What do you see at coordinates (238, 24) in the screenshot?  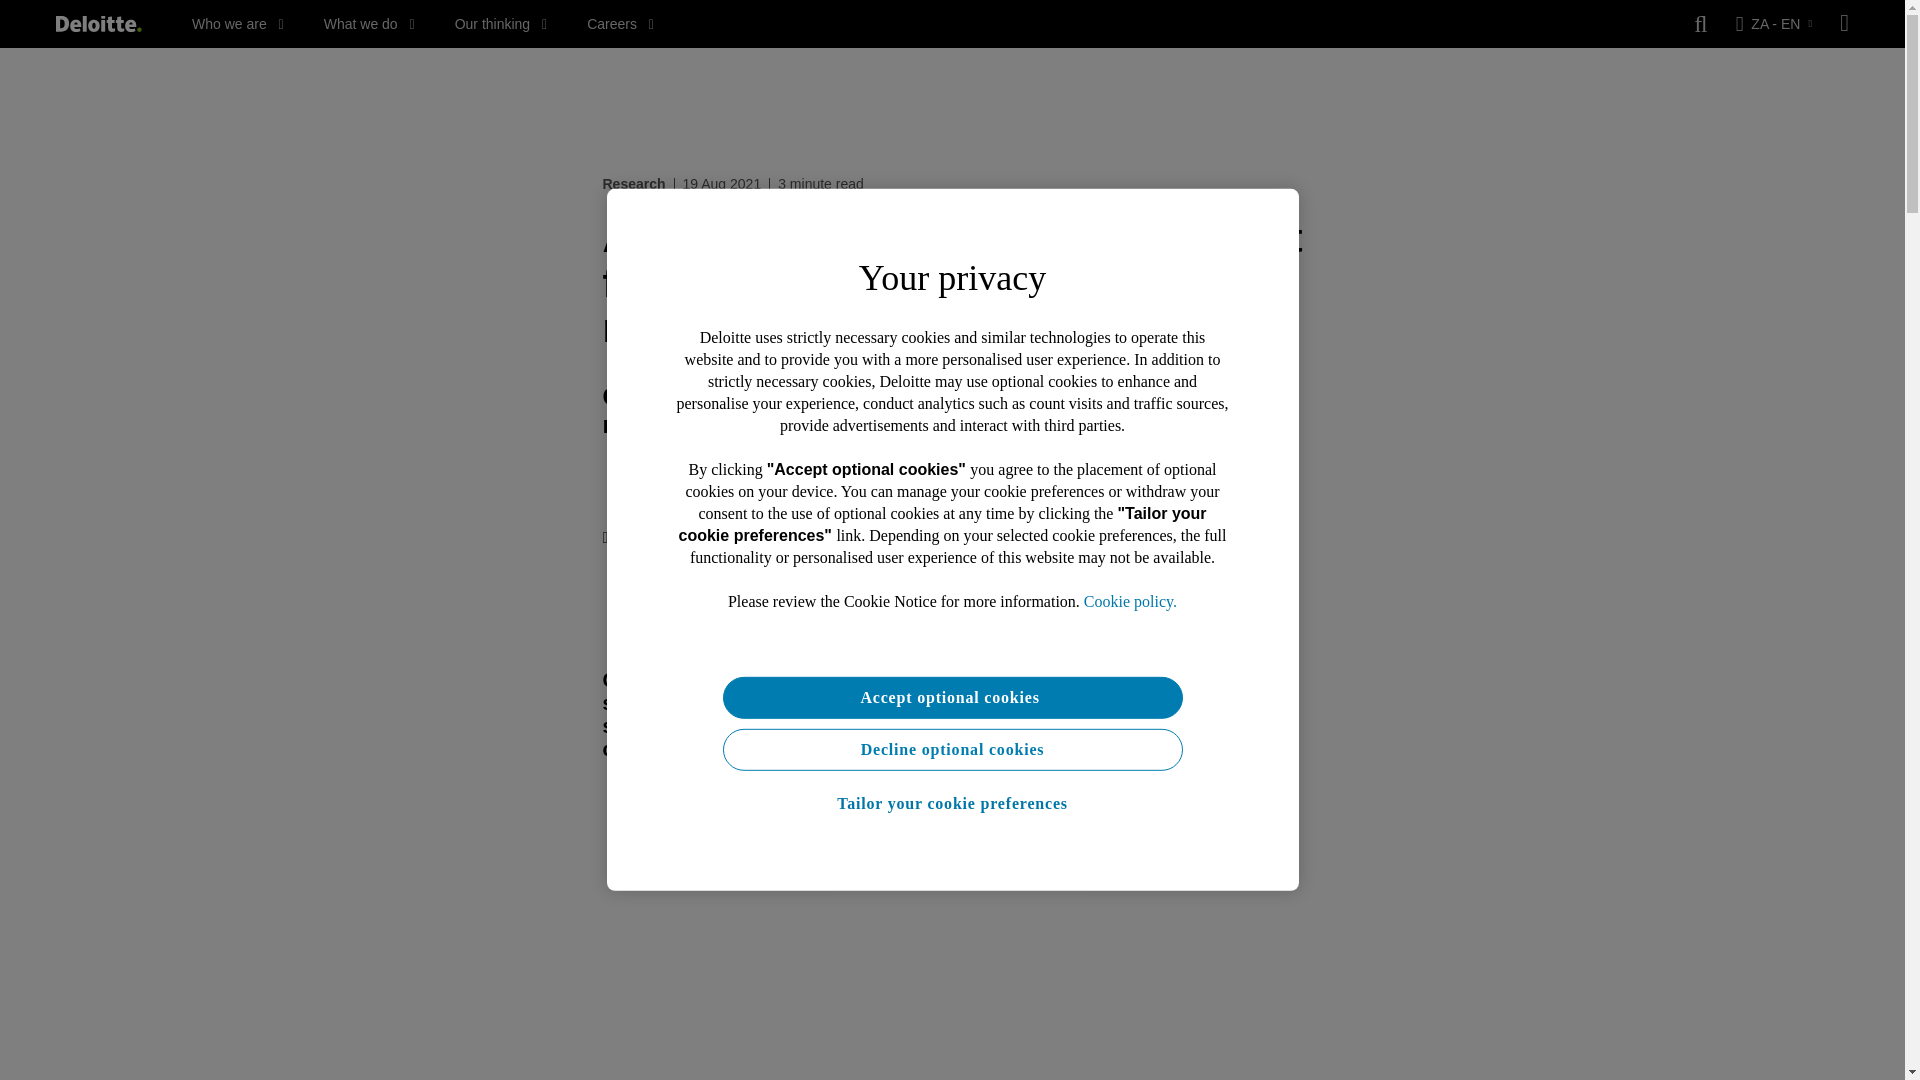 I see `Who we are` at bounding box center [238, 24].